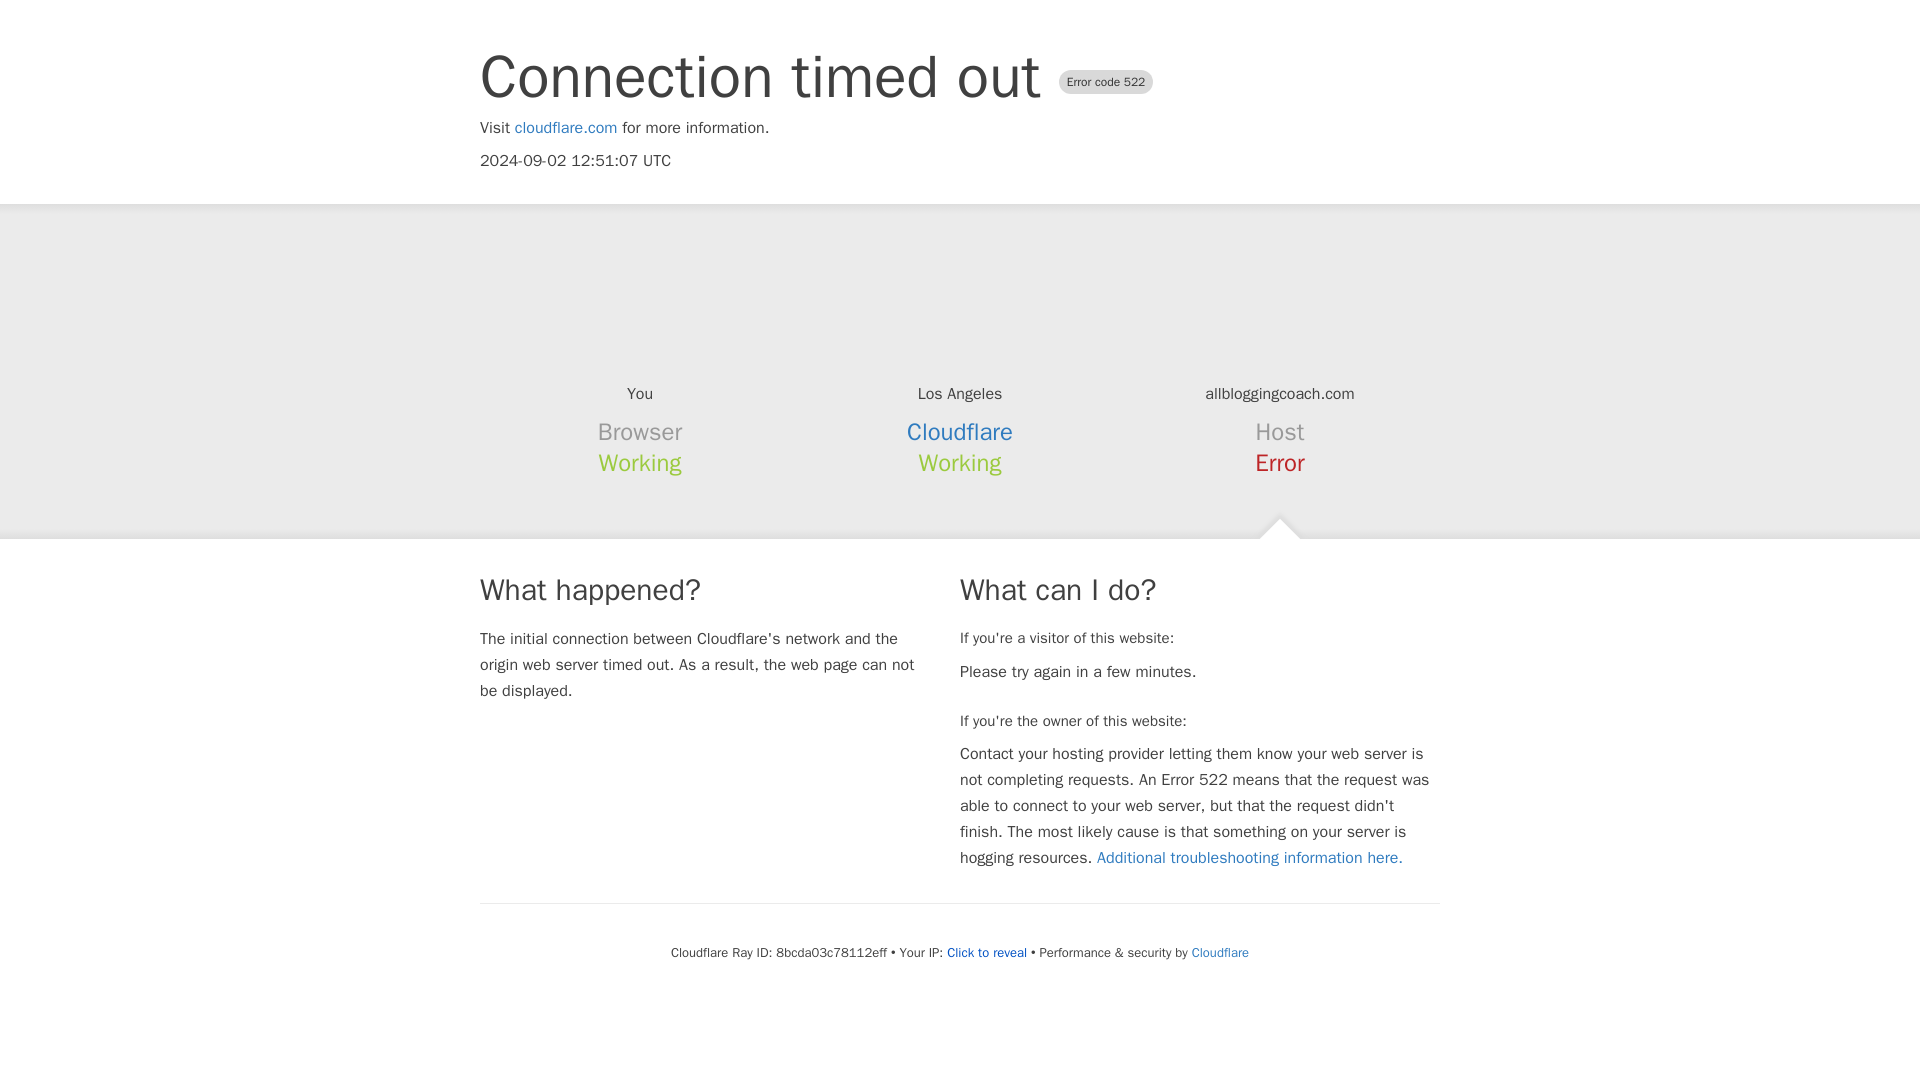 The height and width of the screenshot is (1080, 1920). I want to click on cloudflare.com, so click(566, 128).